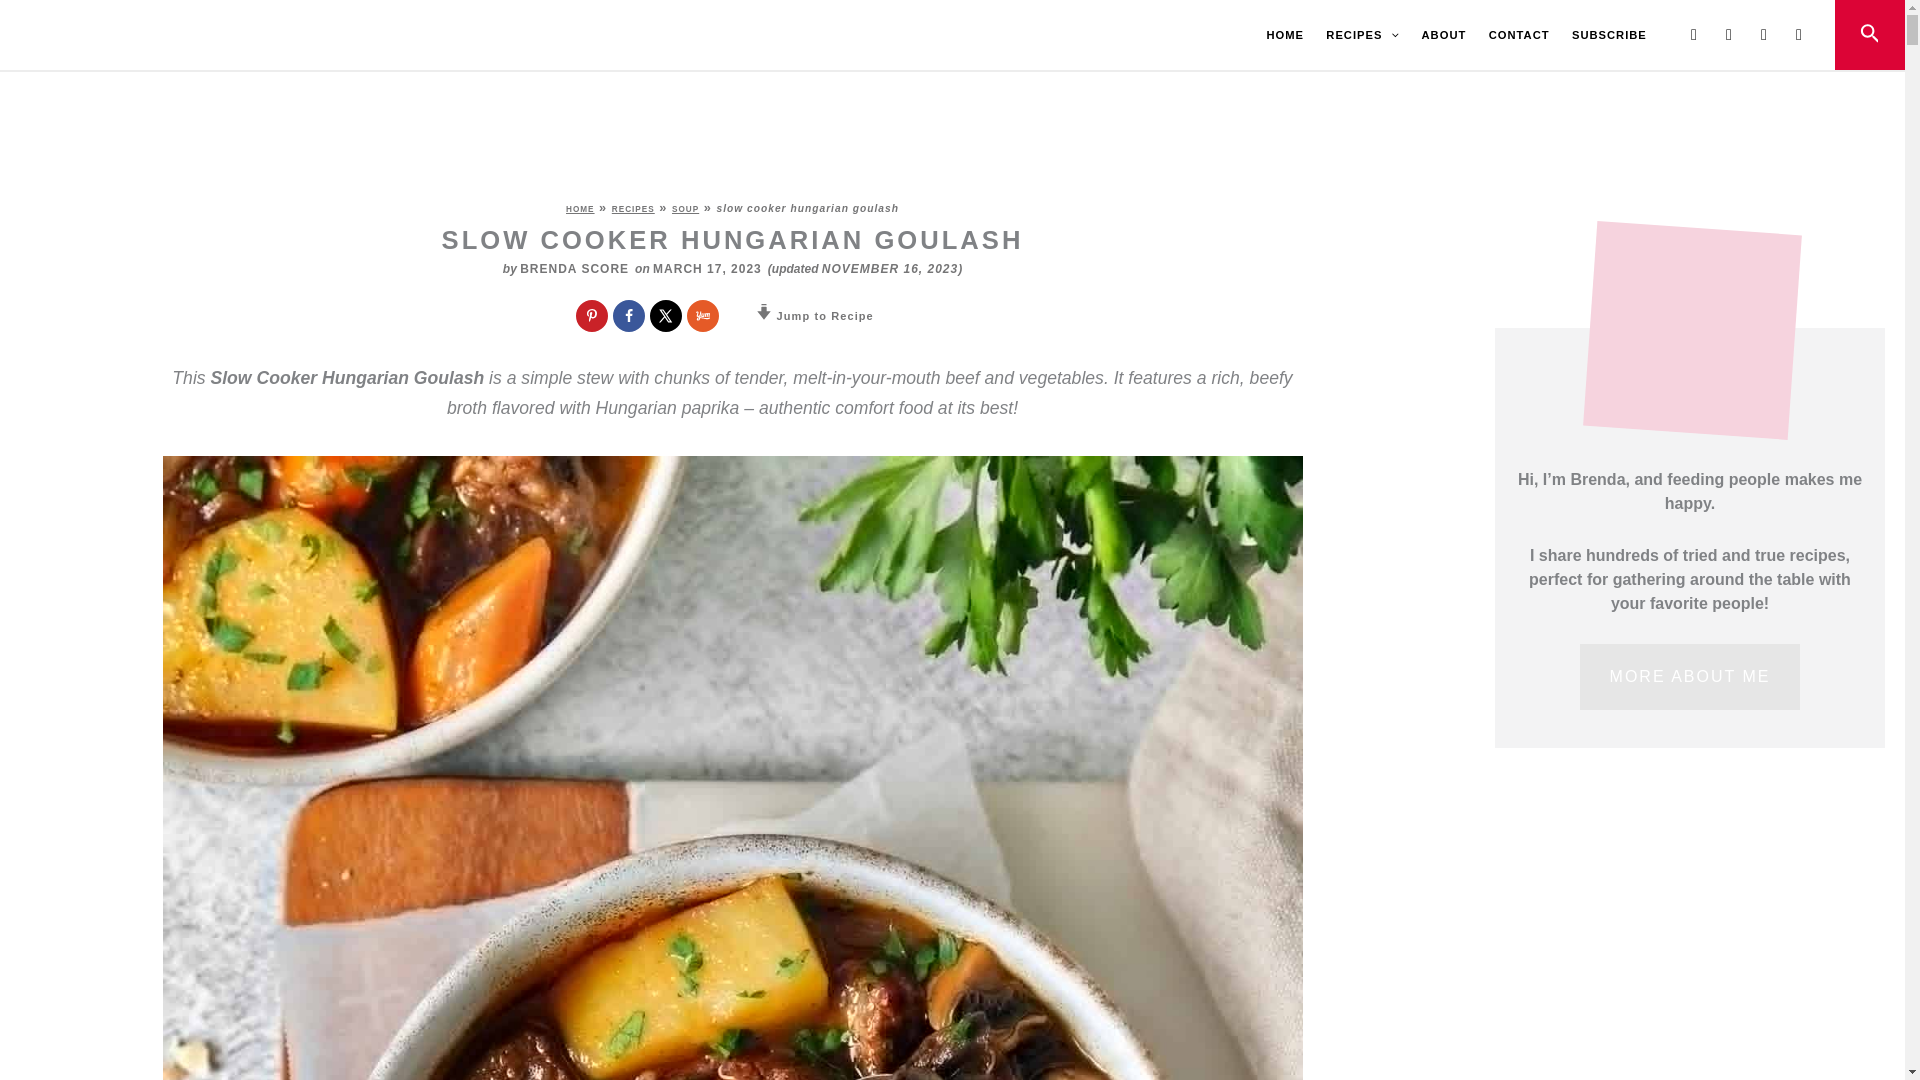 This screenshot has height=1080, width=1920. What do you see at coordinates (592, 316) in the screenshot?
I see `Save to Pinterest` at bounding box center [592, 316].